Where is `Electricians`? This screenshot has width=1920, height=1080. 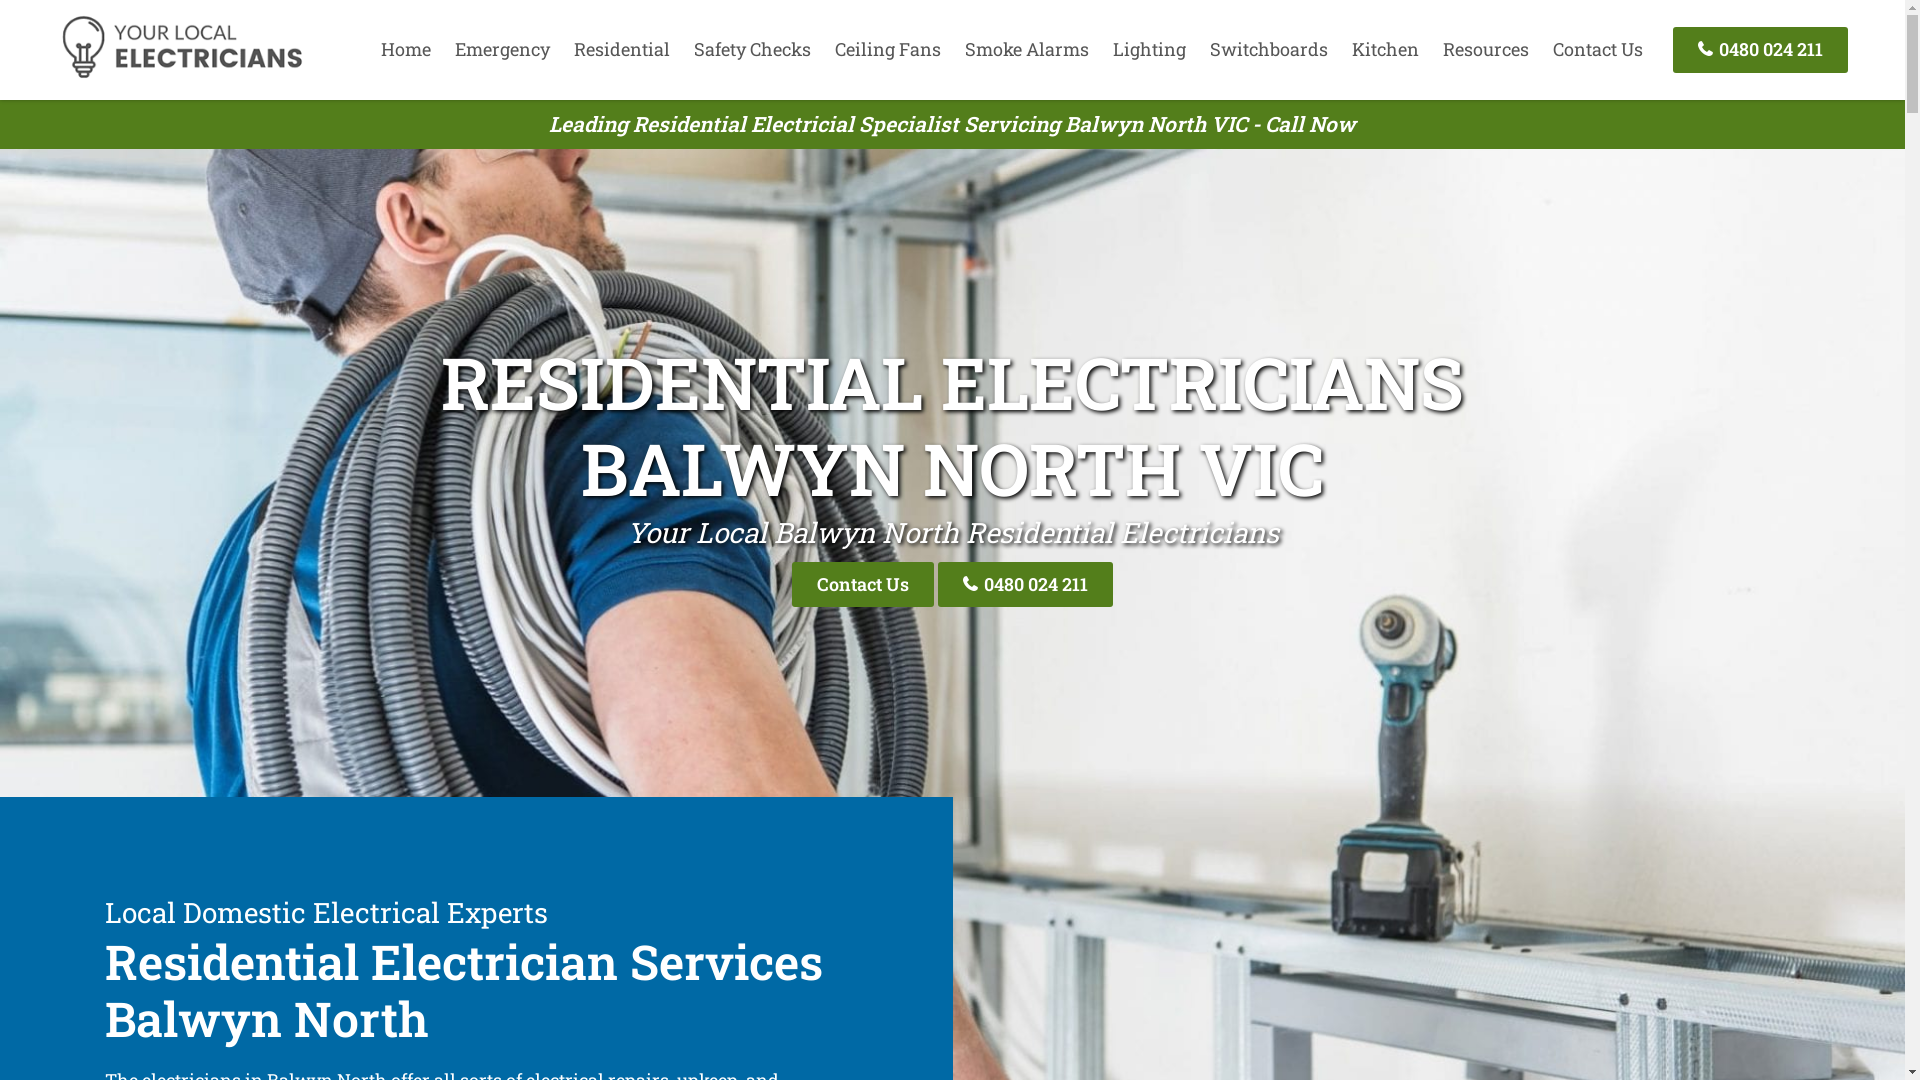 Electricians is located at coordinates (182, 75).